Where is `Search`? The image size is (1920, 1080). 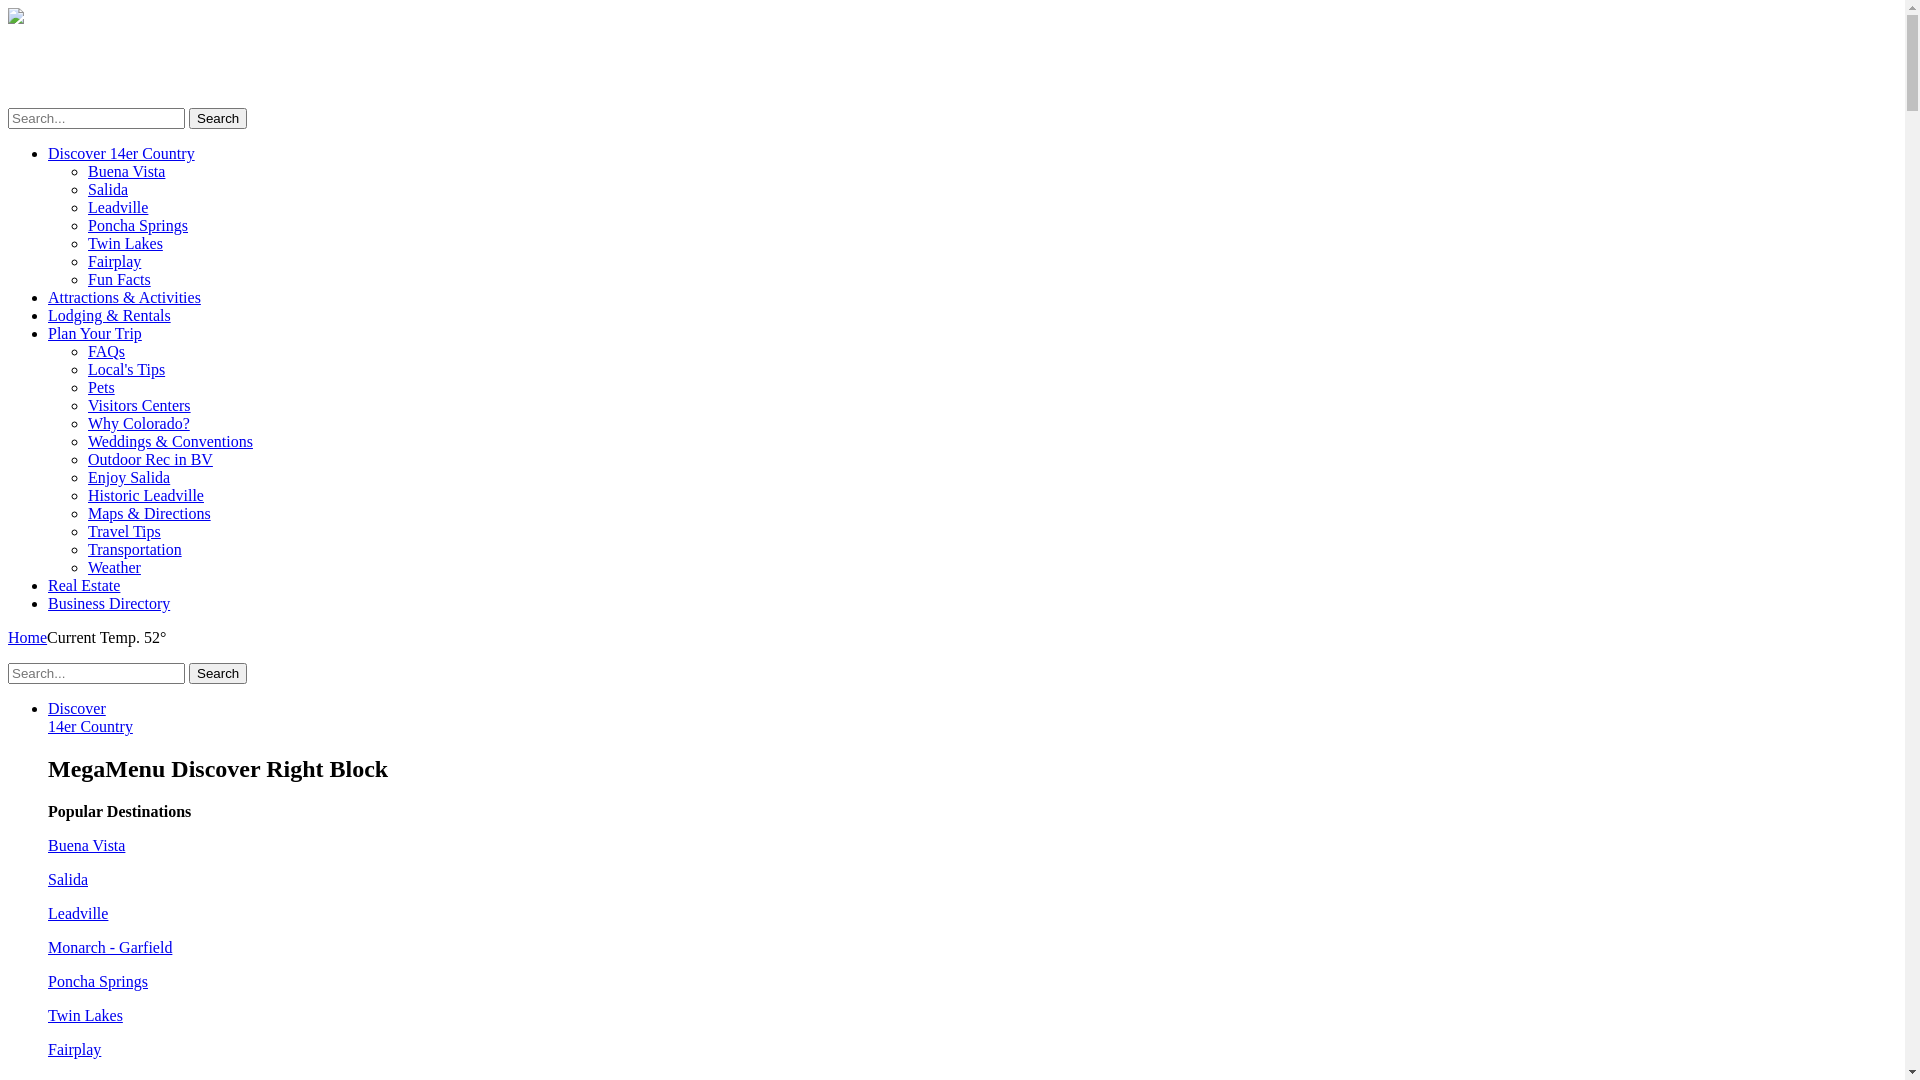 Search is located at coordinates (218, 118).